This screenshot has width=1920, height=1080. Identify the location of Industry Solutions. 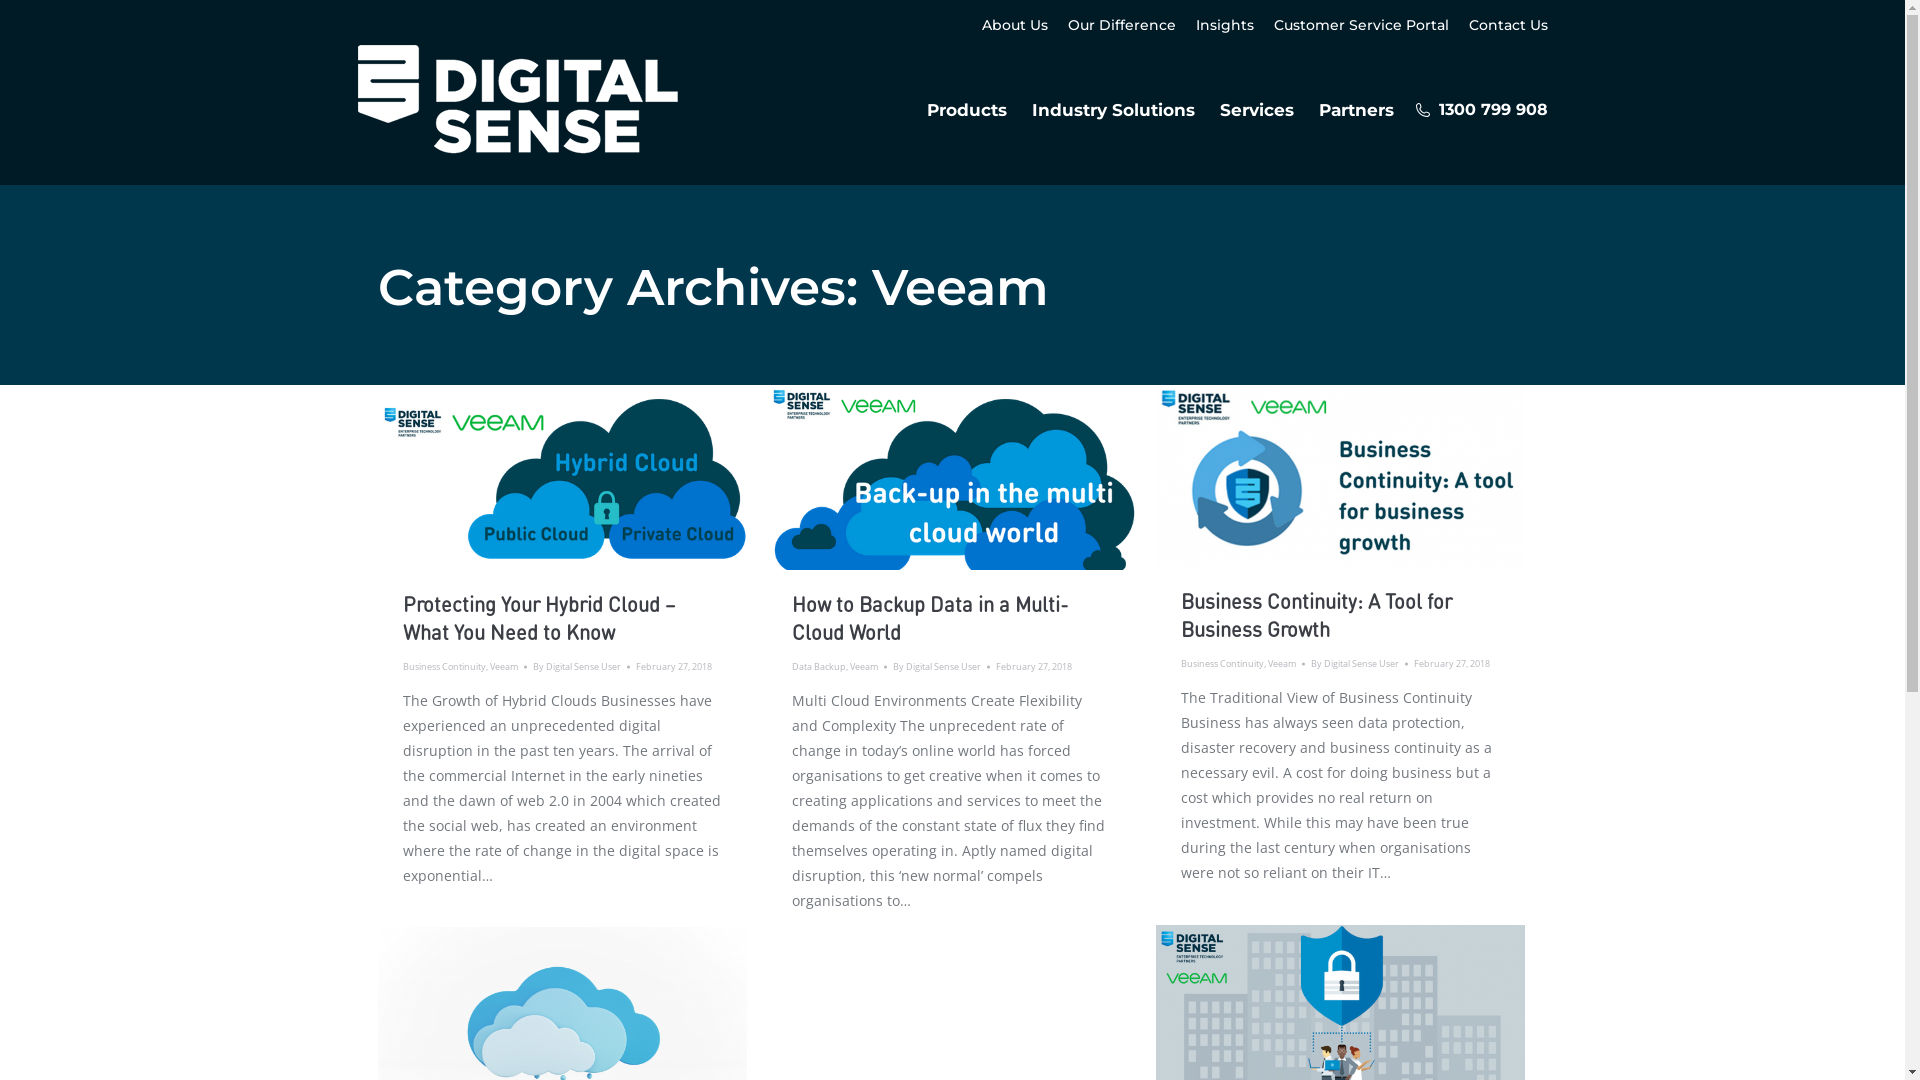
(1114, 110).